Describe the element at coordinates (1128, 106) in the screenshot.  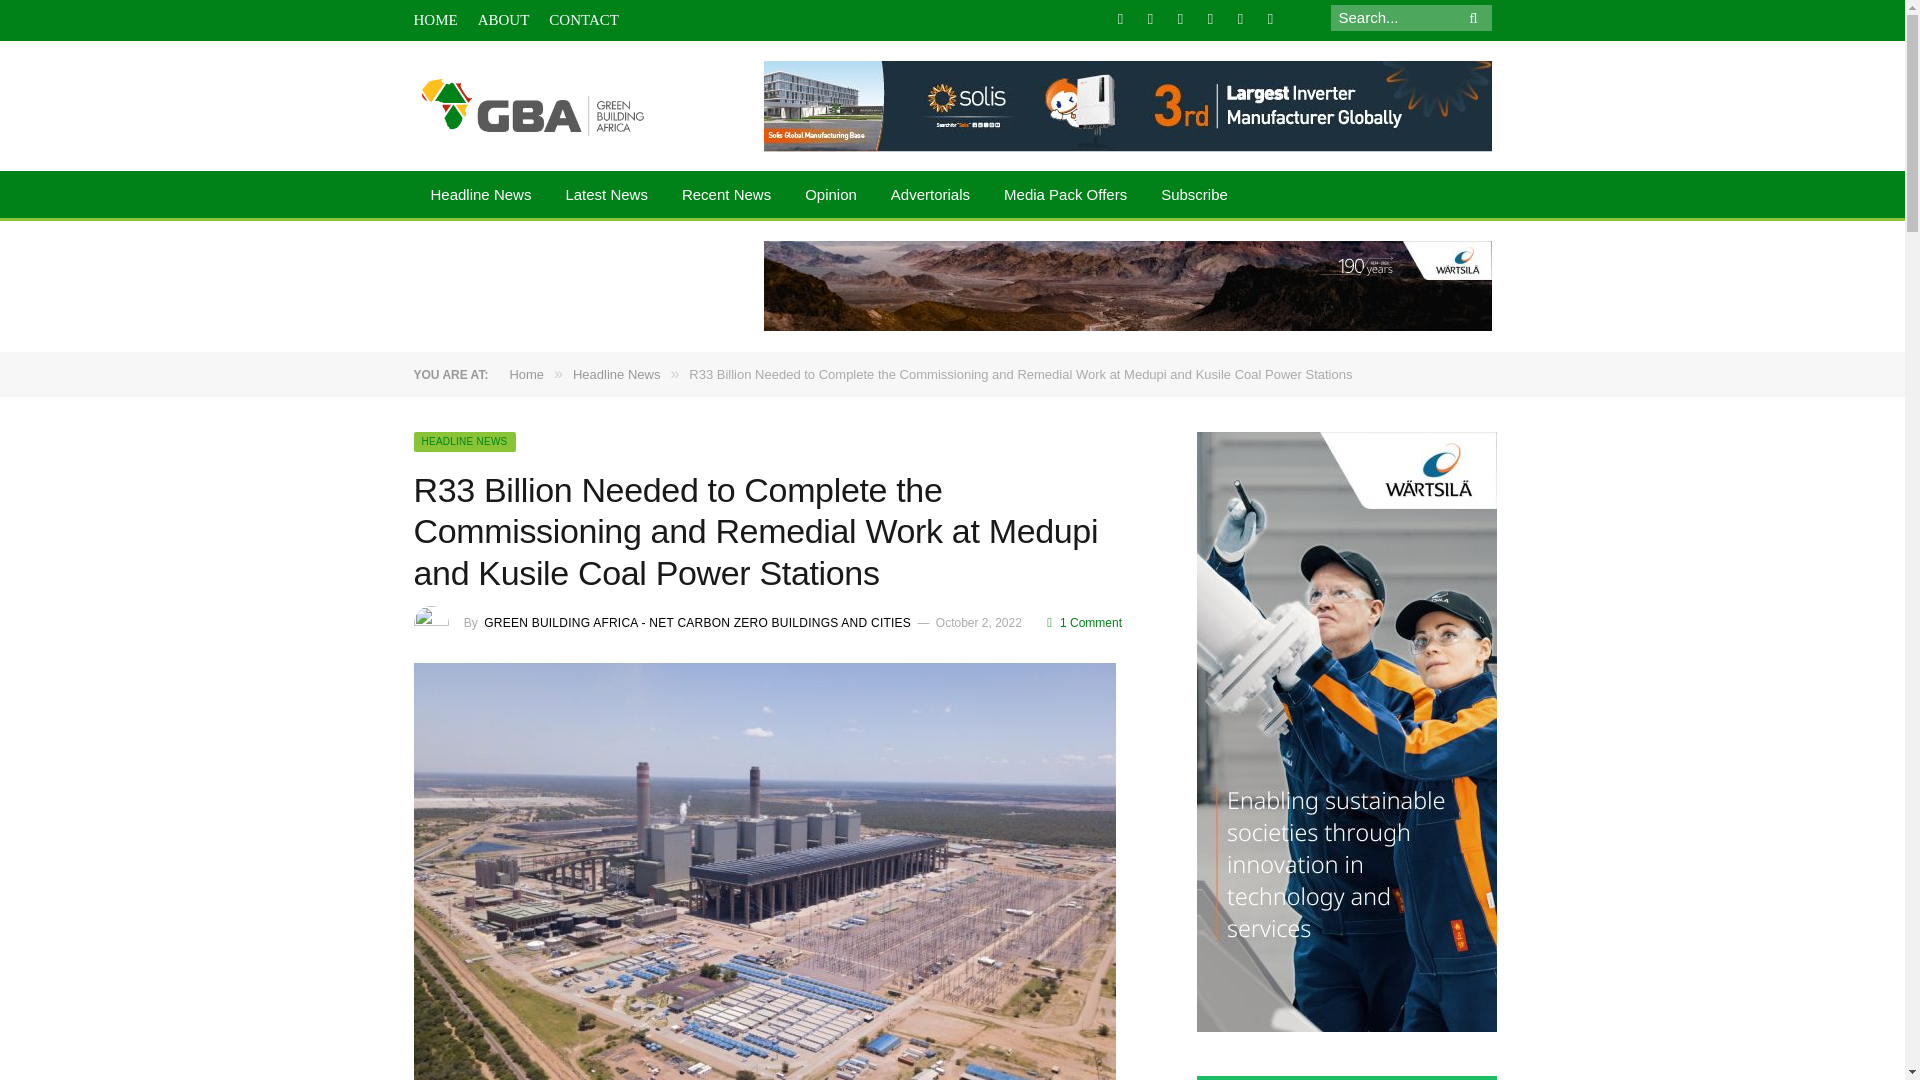
I see `Solis 2023 728X90` at that location.